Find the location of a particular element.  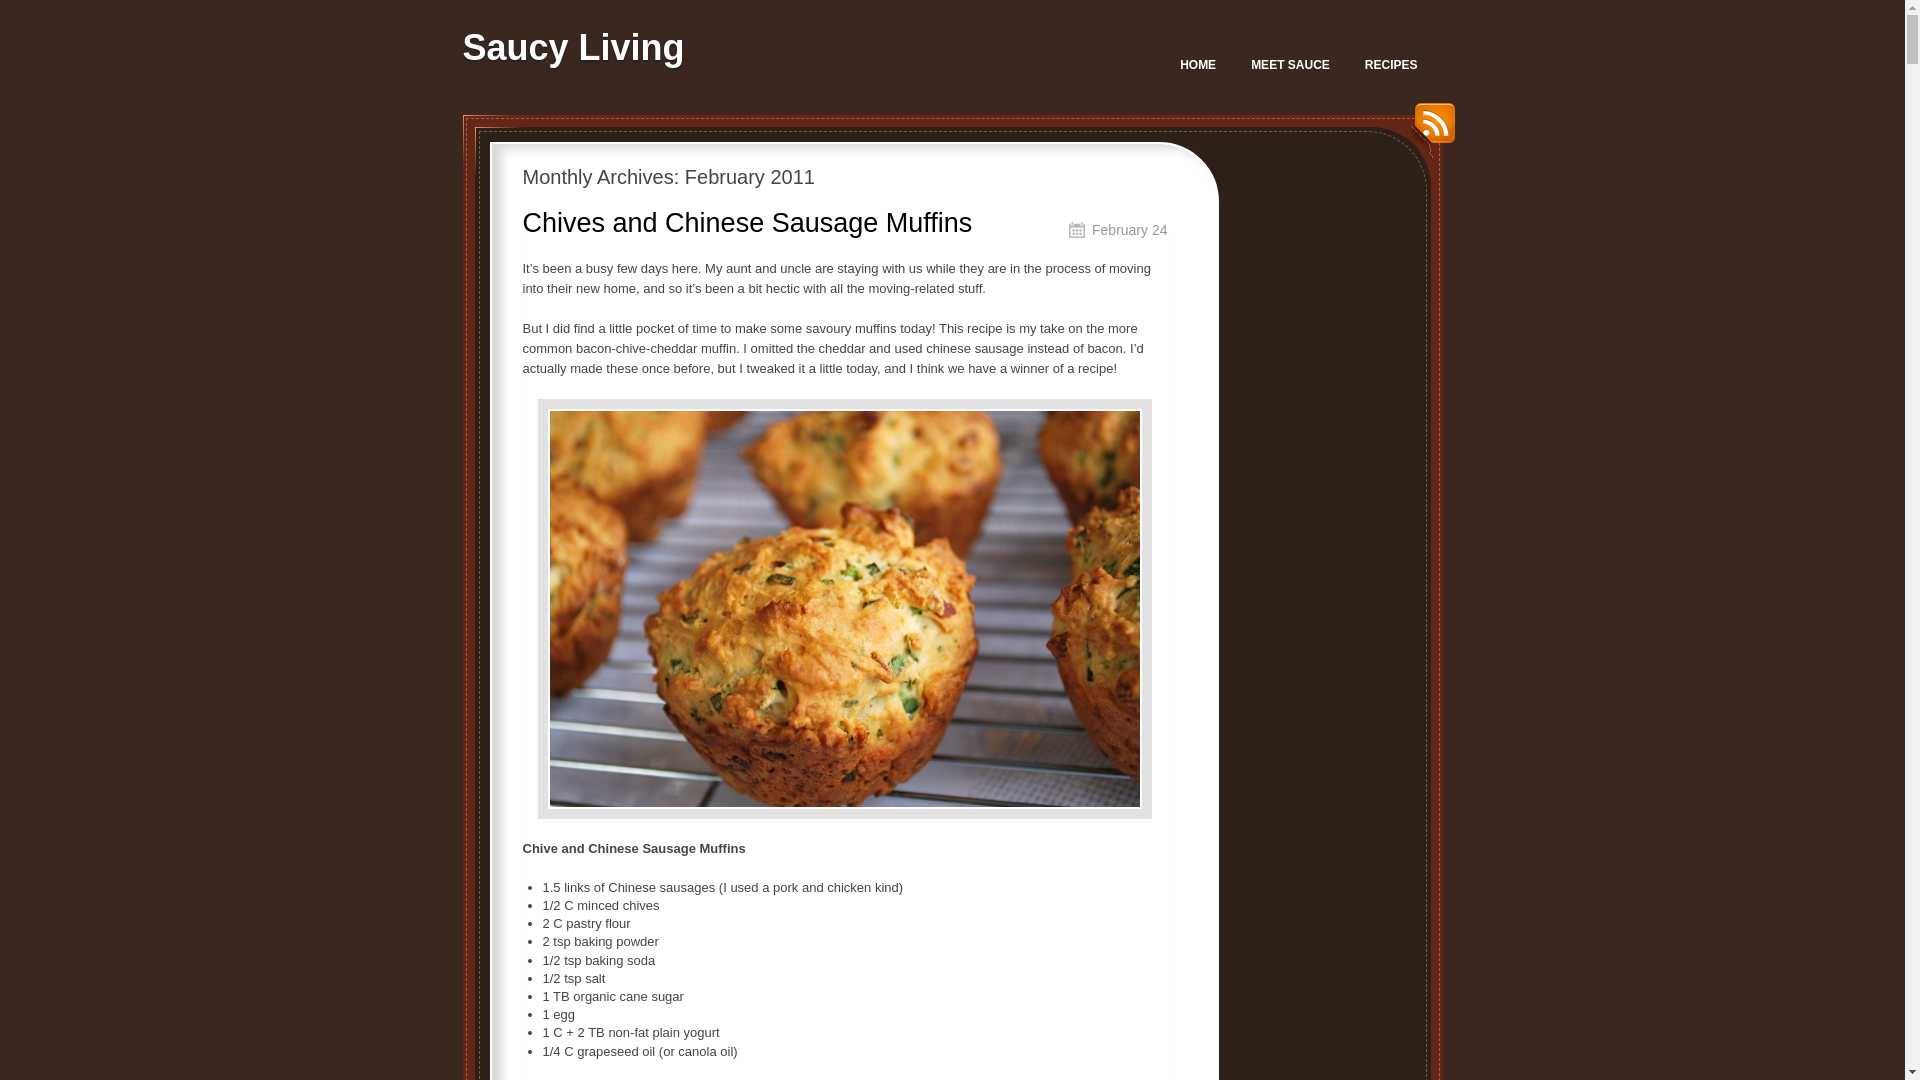

Permalink to Chives and Chinese Sausage Muffins is located at coordinates (1130, 230).